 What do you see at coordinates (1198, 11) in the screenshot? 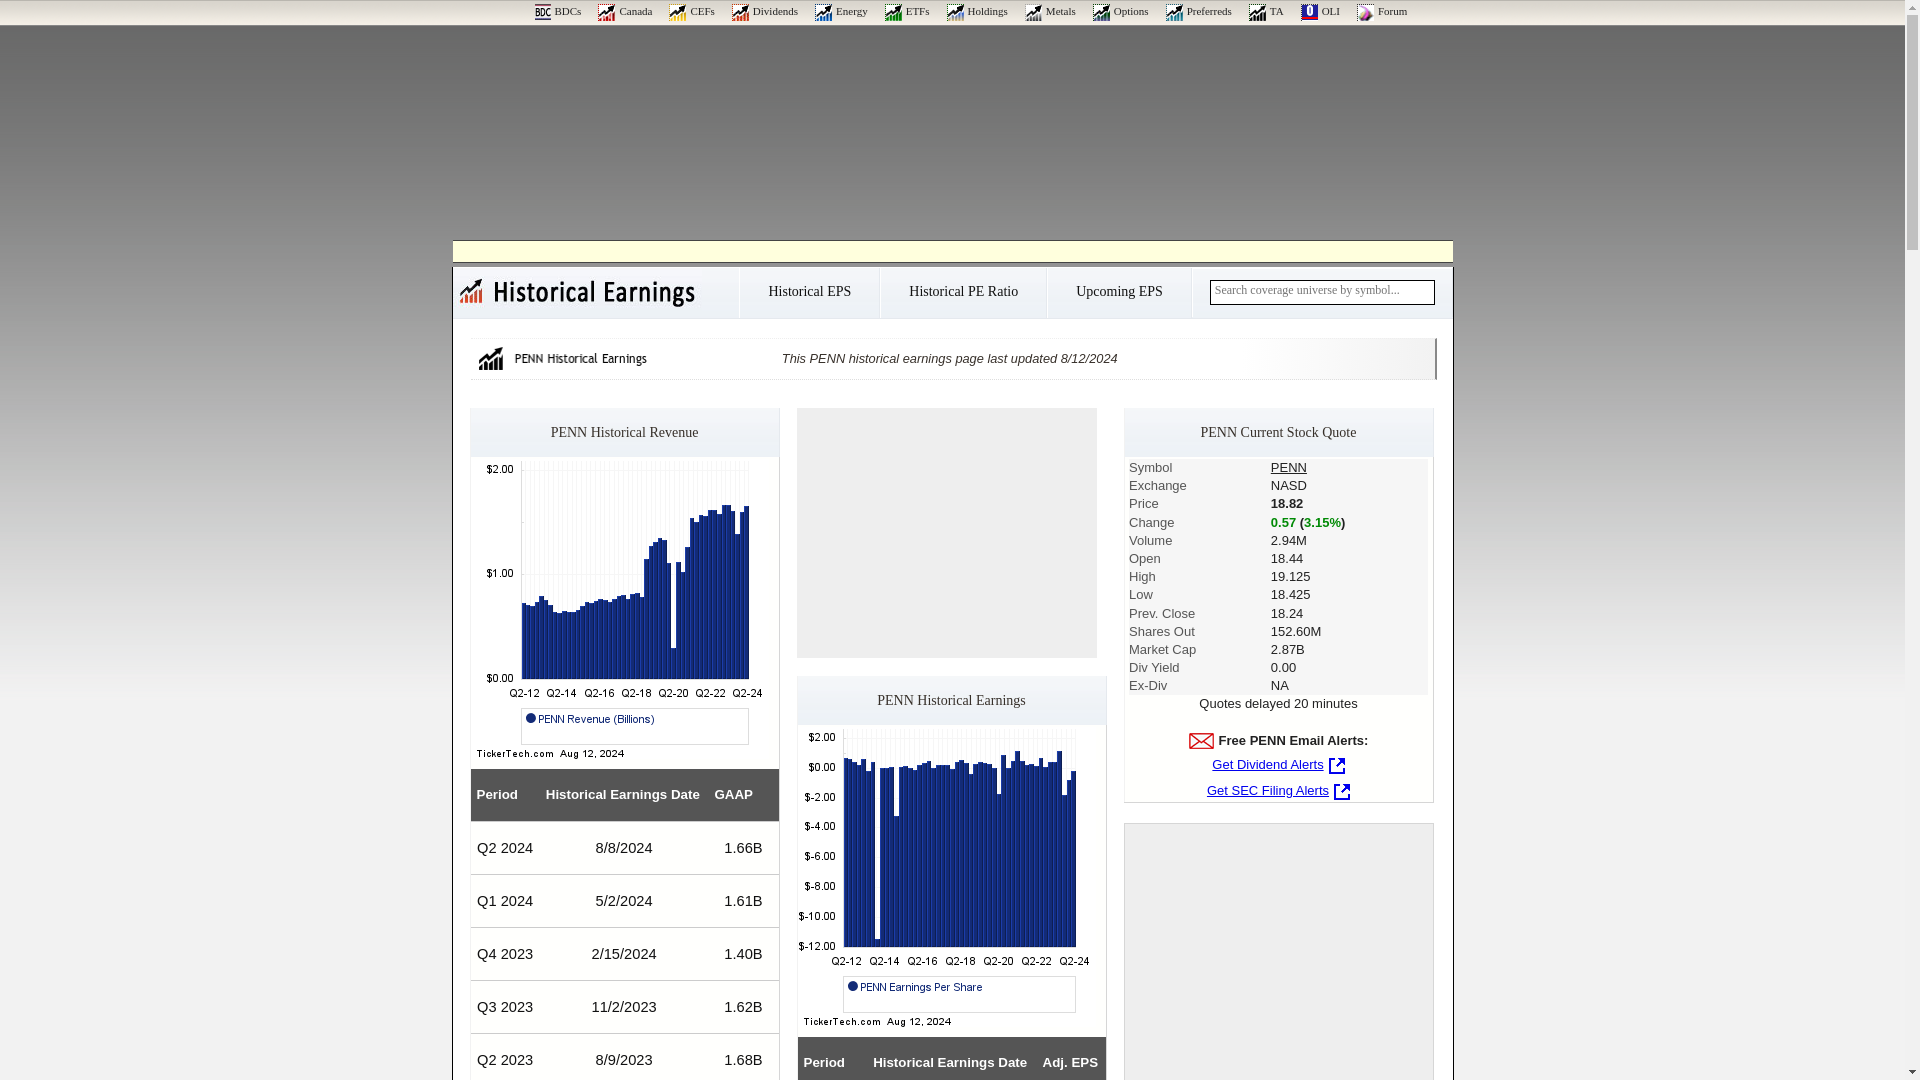
I see `Preferreds` at bounding box center [1198, 11].